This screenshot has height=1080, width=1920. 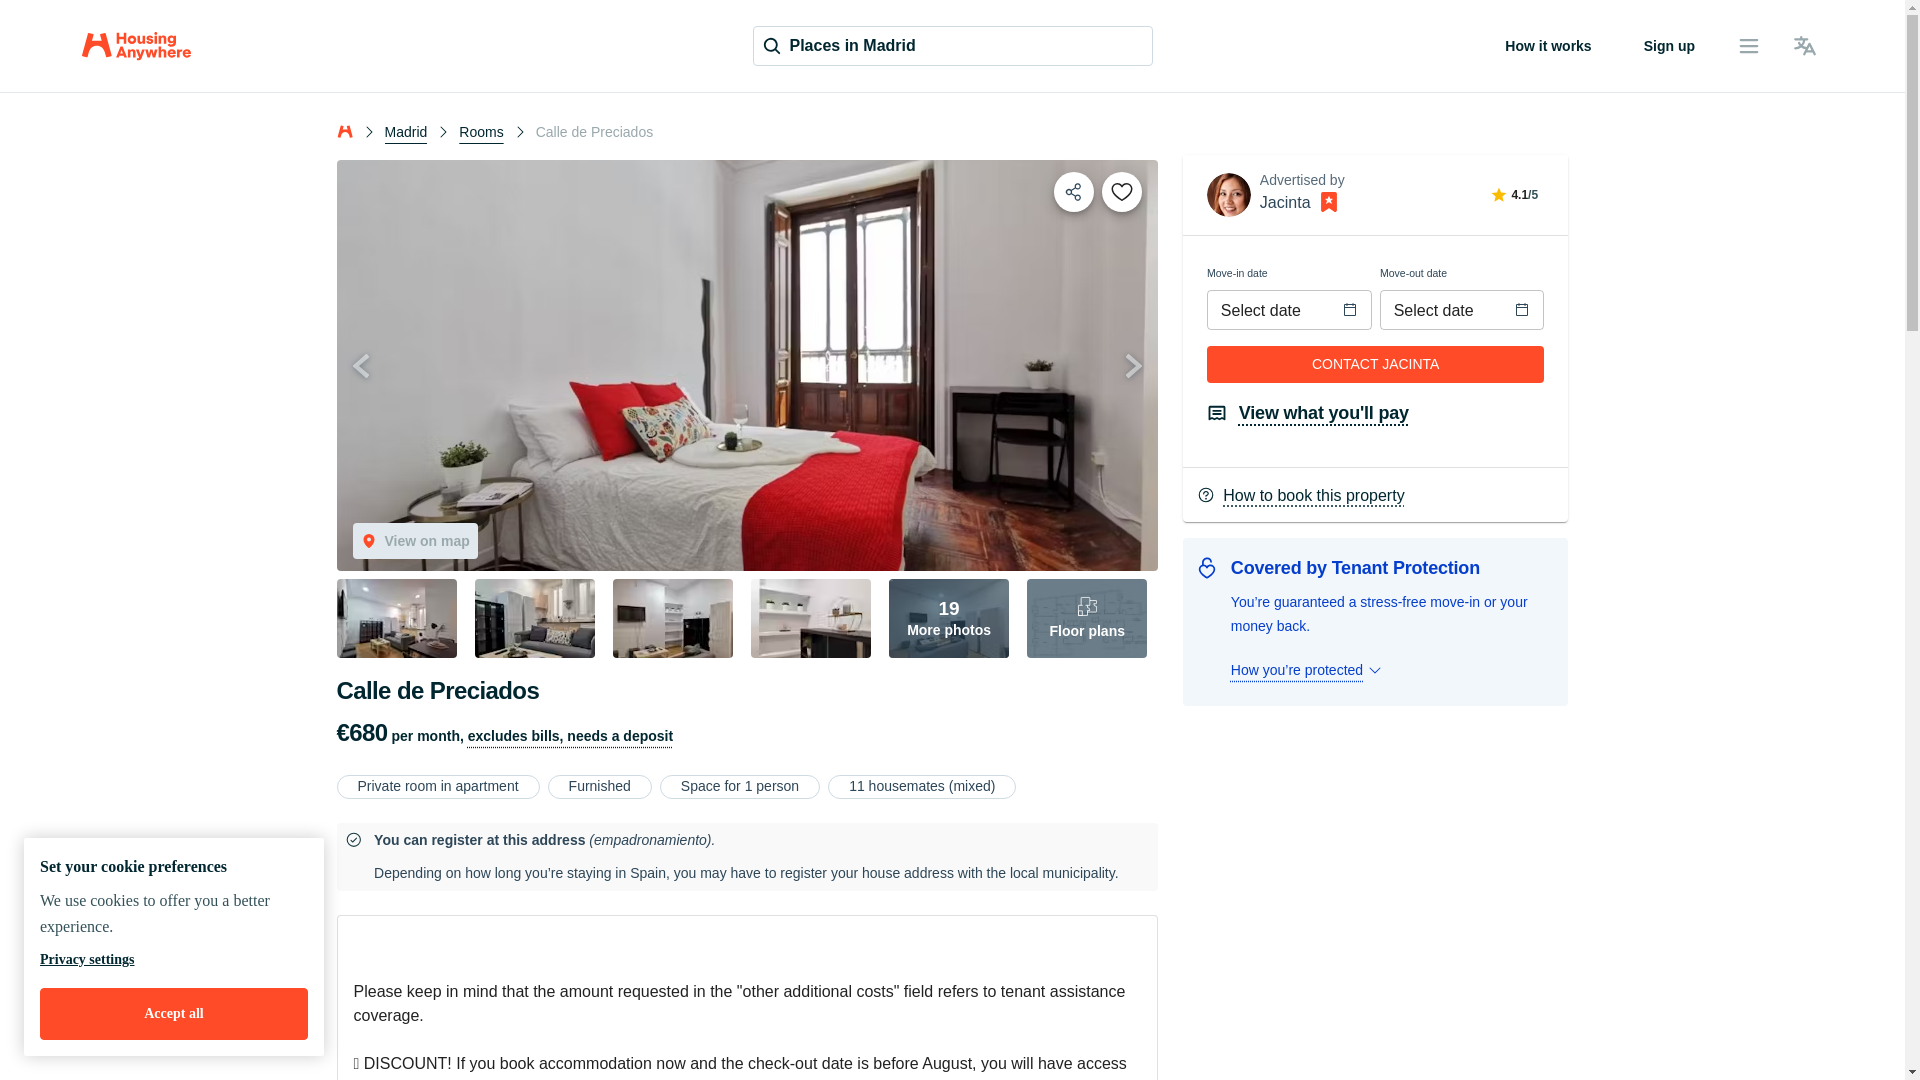 I want to click on Select date, so click(x=1444, y=310).